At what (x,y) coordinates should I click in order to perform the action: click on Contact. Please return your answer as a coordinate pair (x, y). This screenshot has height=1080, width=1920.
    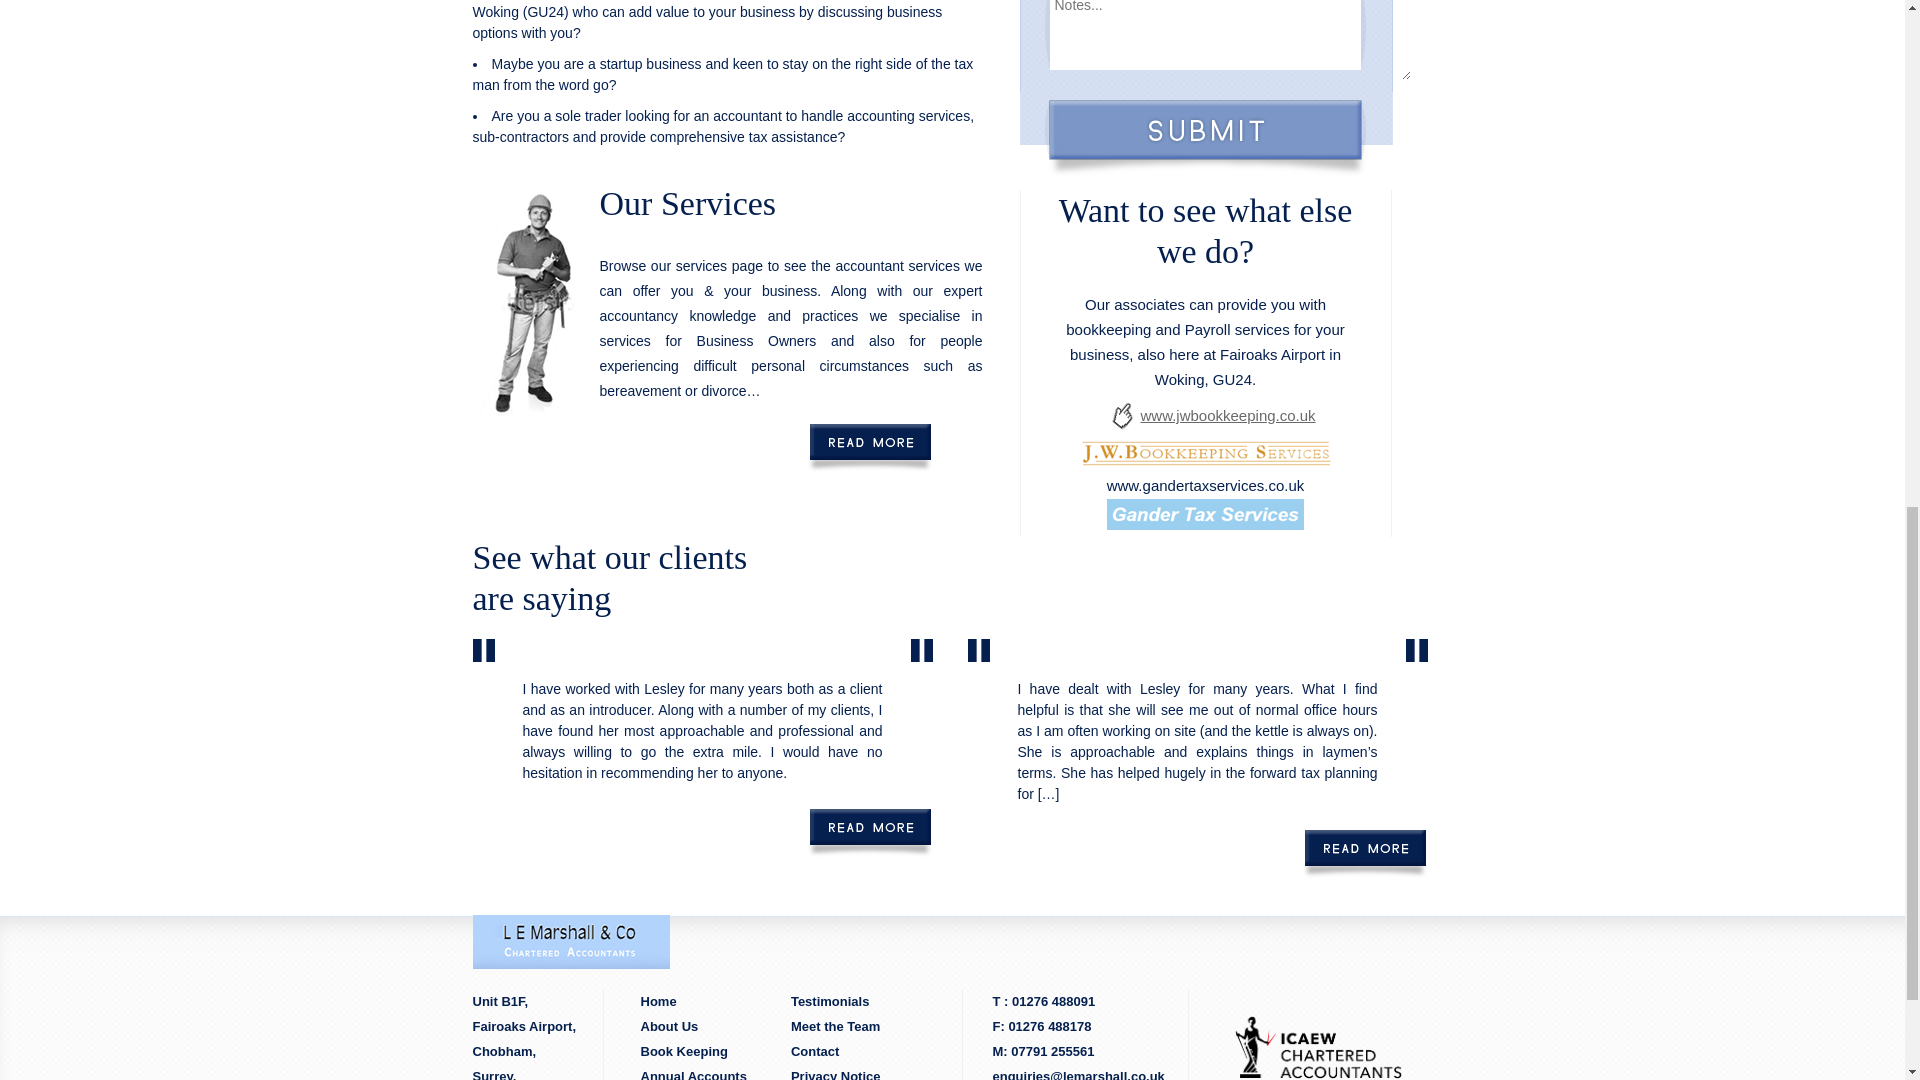
    Looking at the image, I should click on (814, 1052).